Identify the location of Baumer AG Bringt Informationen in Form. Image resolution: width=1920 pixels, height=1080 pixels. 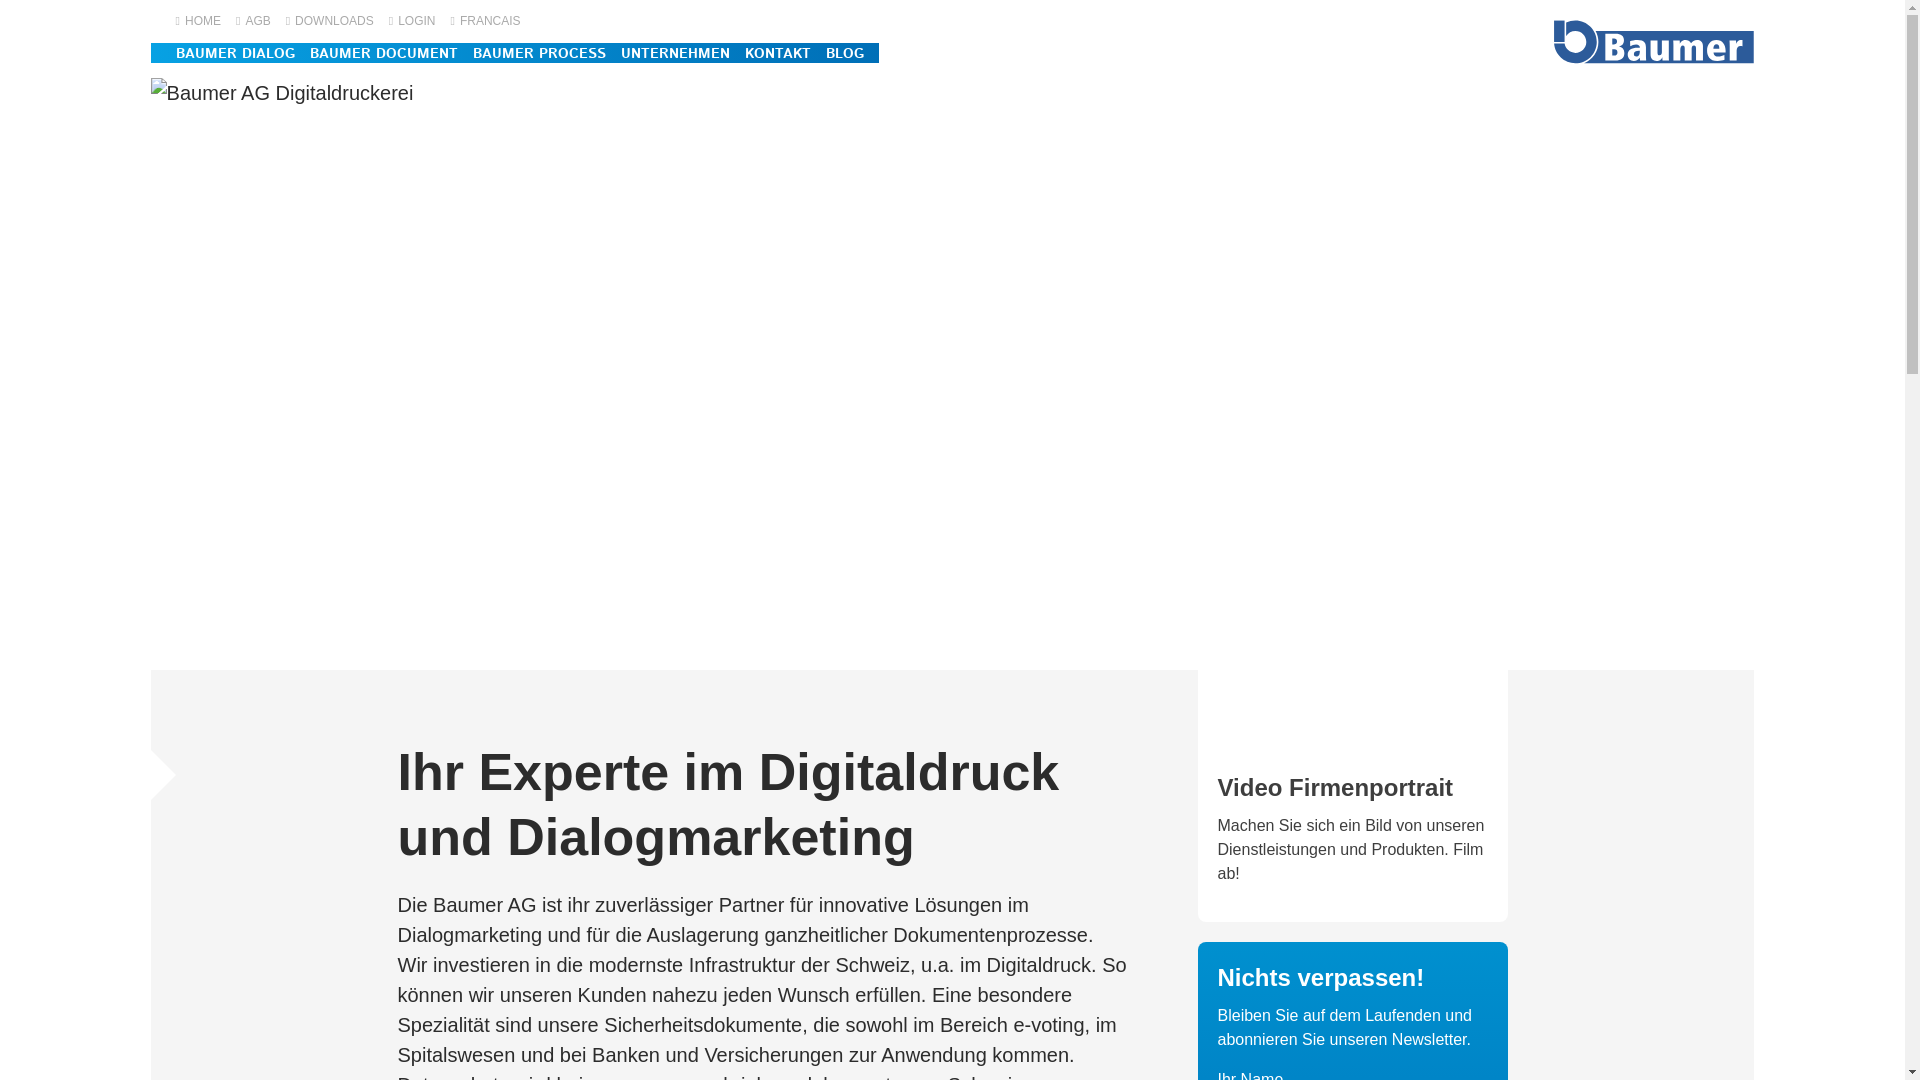
(1654, 42).